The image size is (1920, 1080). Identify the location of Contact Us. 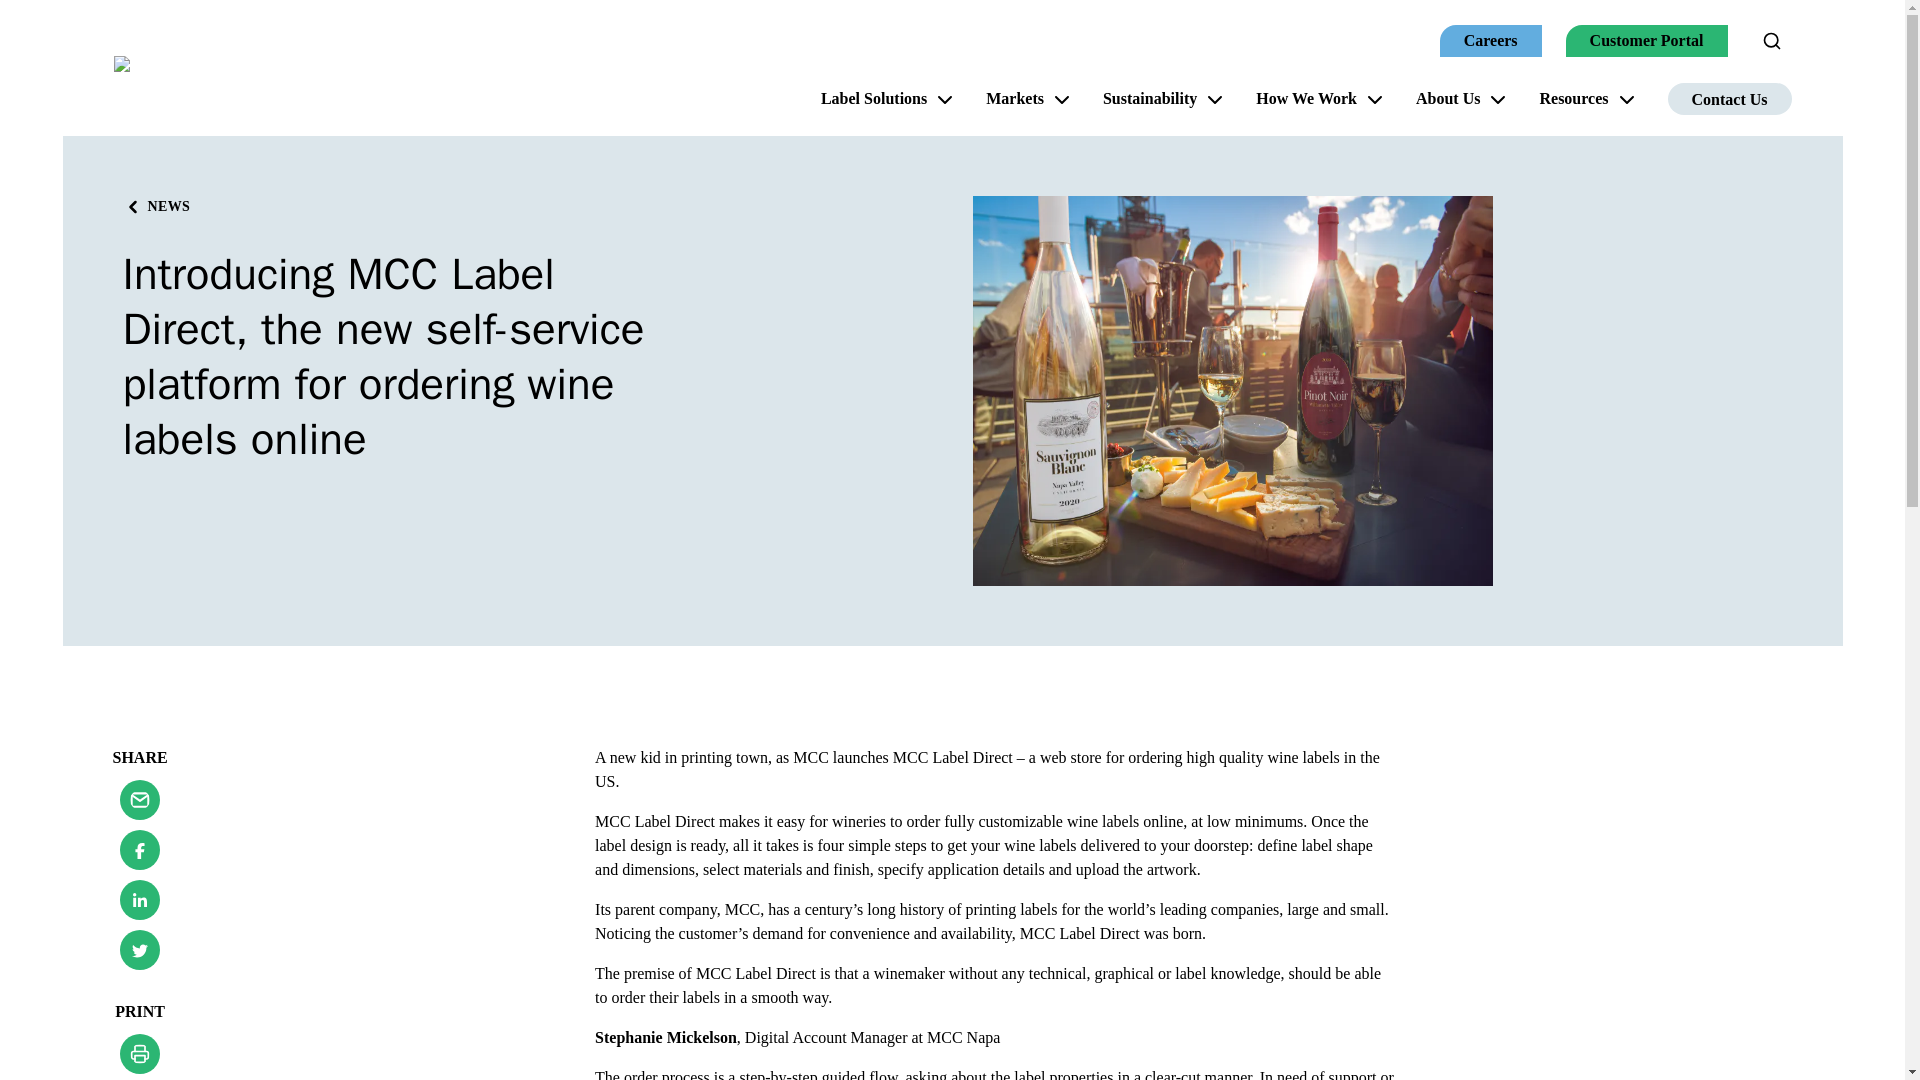
(1730, 98).